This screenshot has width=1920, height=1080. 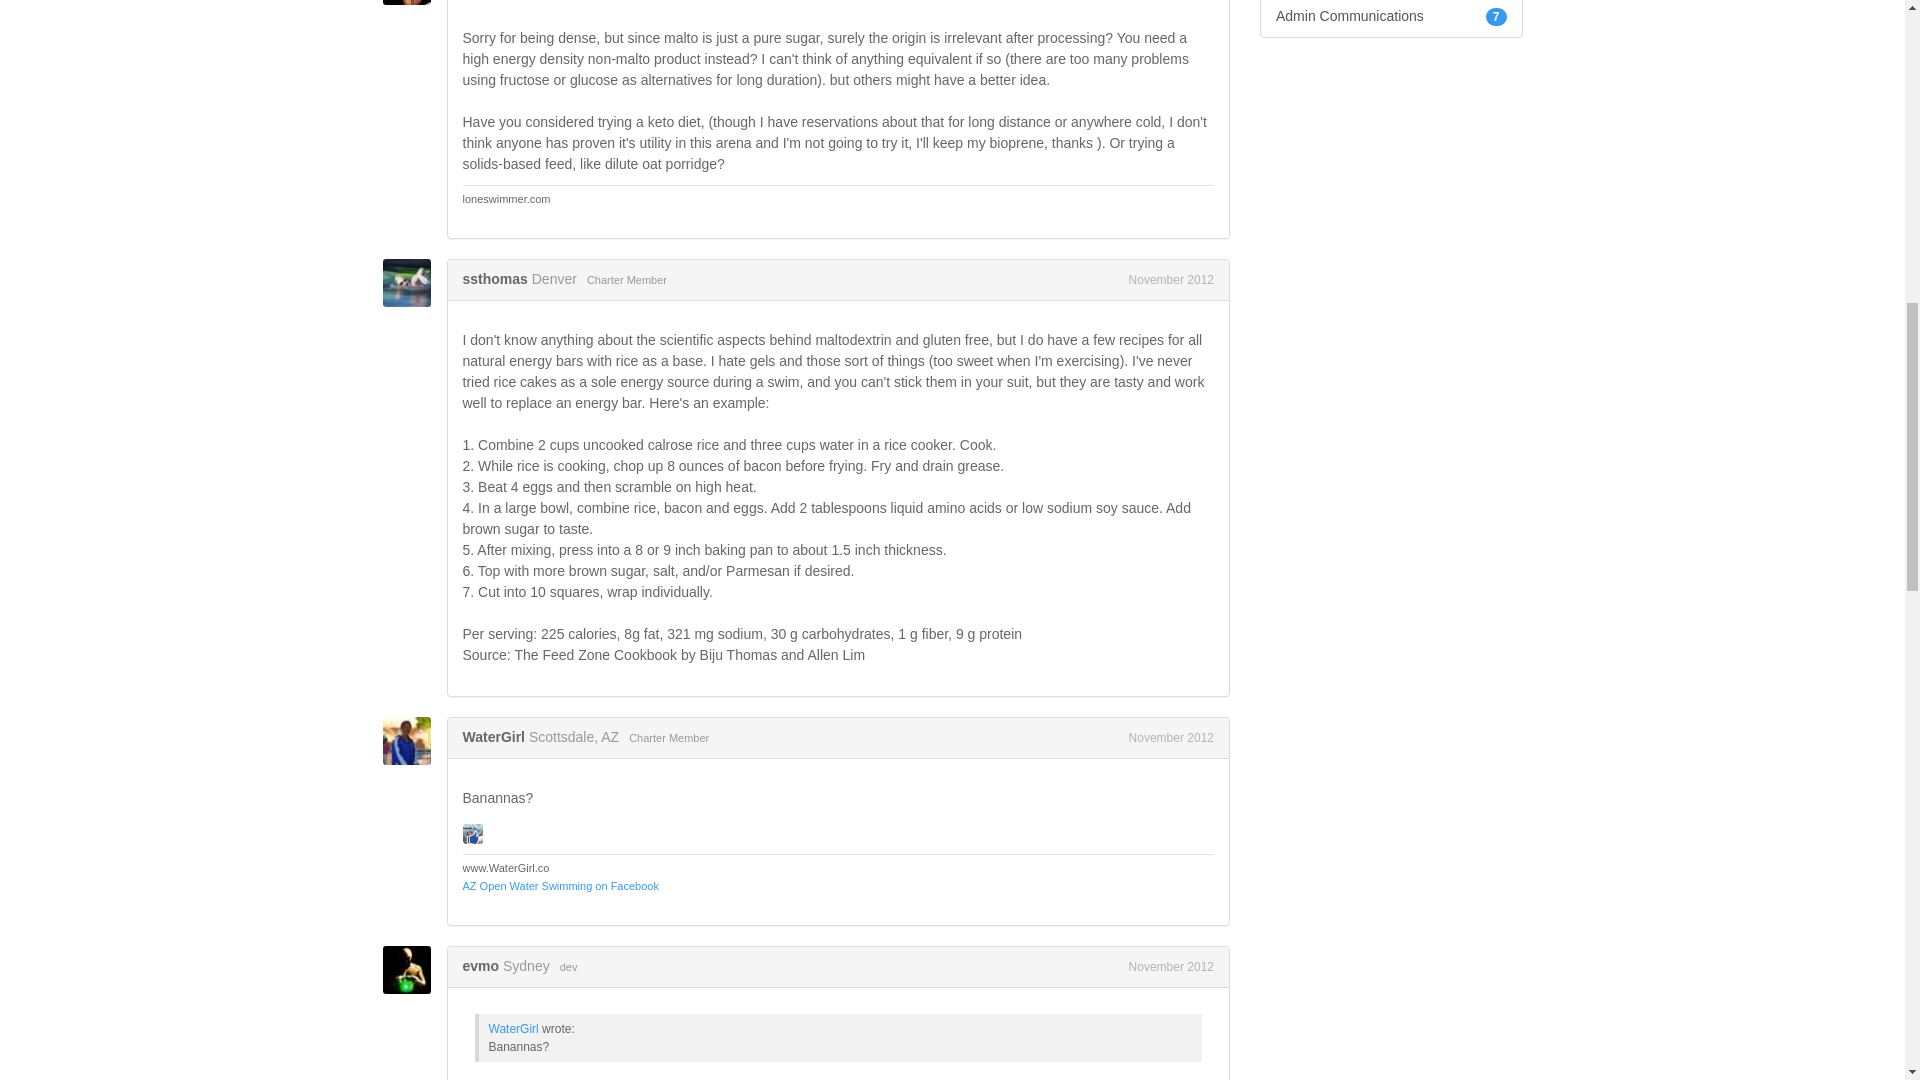 What do you see at coordinates (412, 2) in the screenshot?
I see `loneswimmer` at bounding box center [412, 2].